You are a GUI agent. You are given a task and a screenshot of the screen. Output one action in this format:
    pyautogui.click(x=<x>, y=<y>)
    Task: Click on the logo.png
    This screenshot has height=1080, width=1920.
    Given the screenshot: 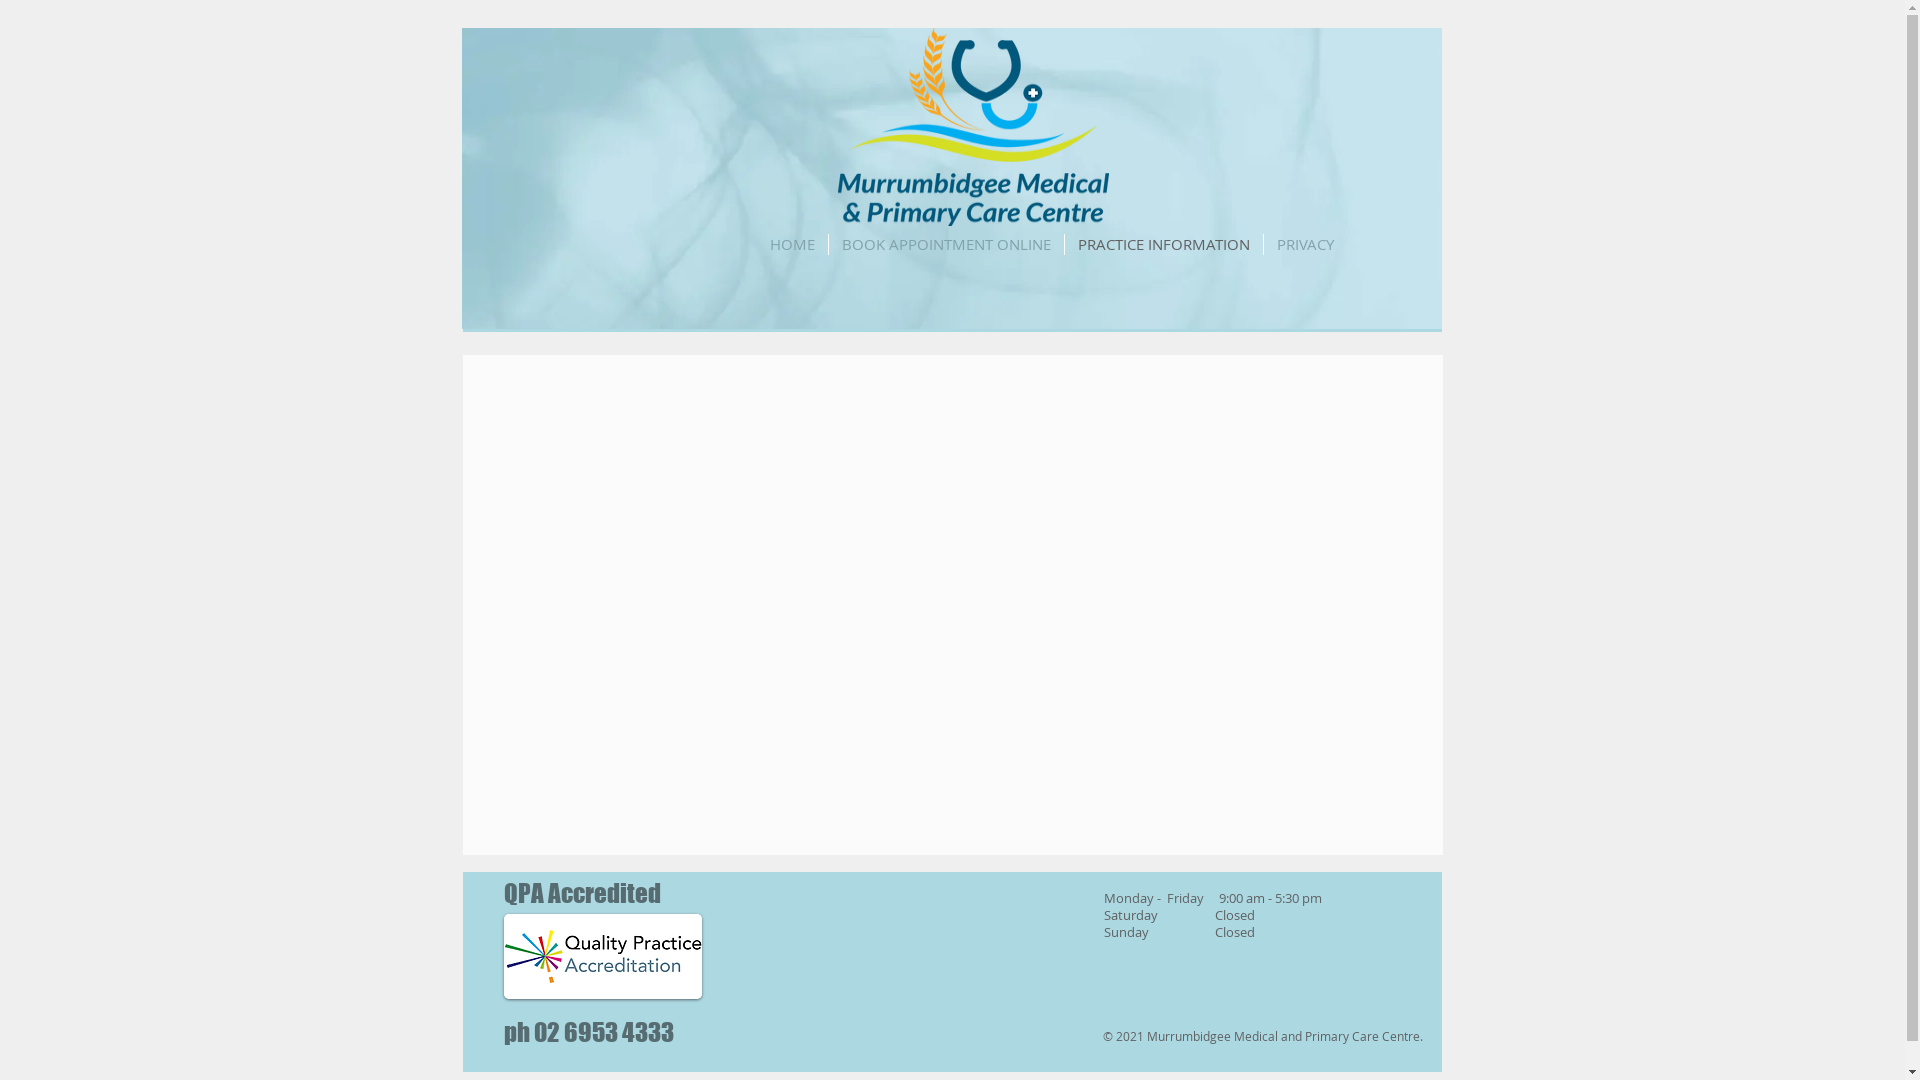 What is the action you would take?
    pyautogui.click(x=603, y=956)
    